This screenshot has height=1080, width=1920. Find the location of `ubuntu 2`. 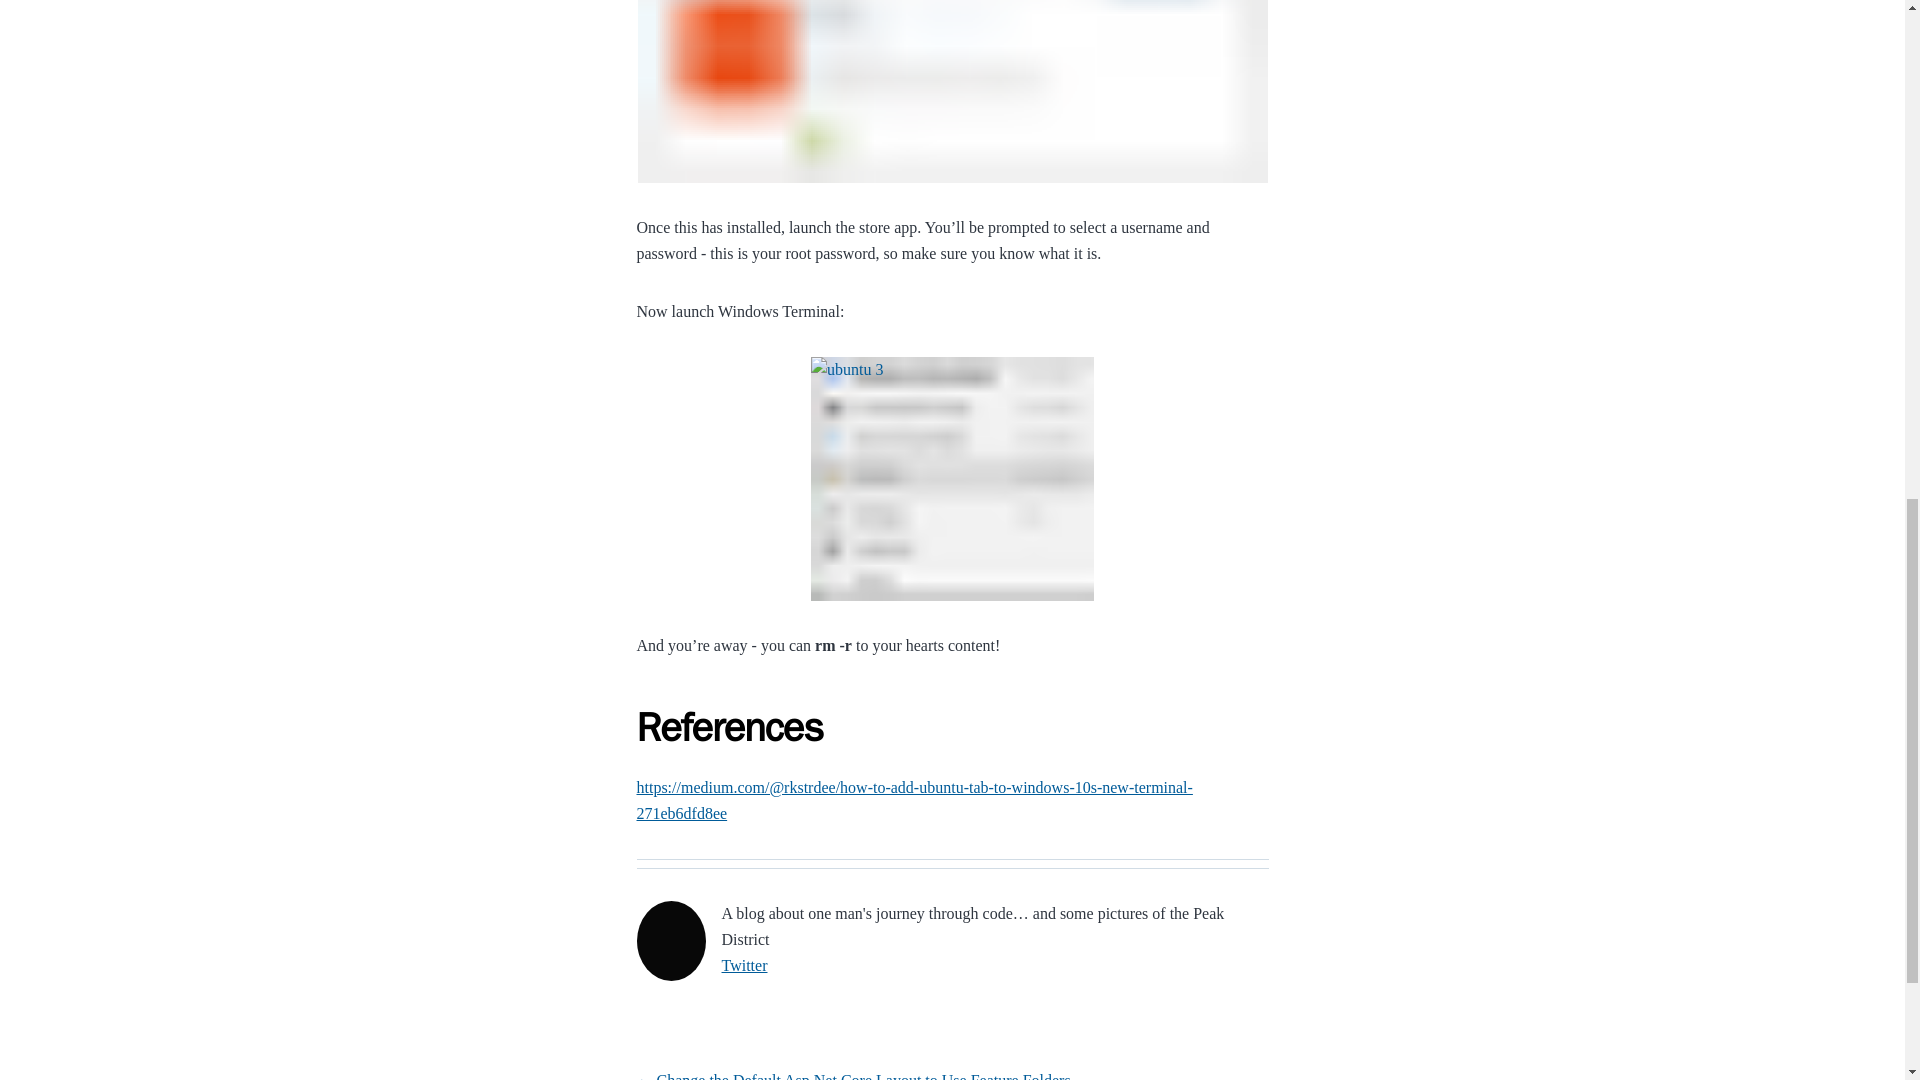

ubuntu 2 is located at coordinates (952, 91).